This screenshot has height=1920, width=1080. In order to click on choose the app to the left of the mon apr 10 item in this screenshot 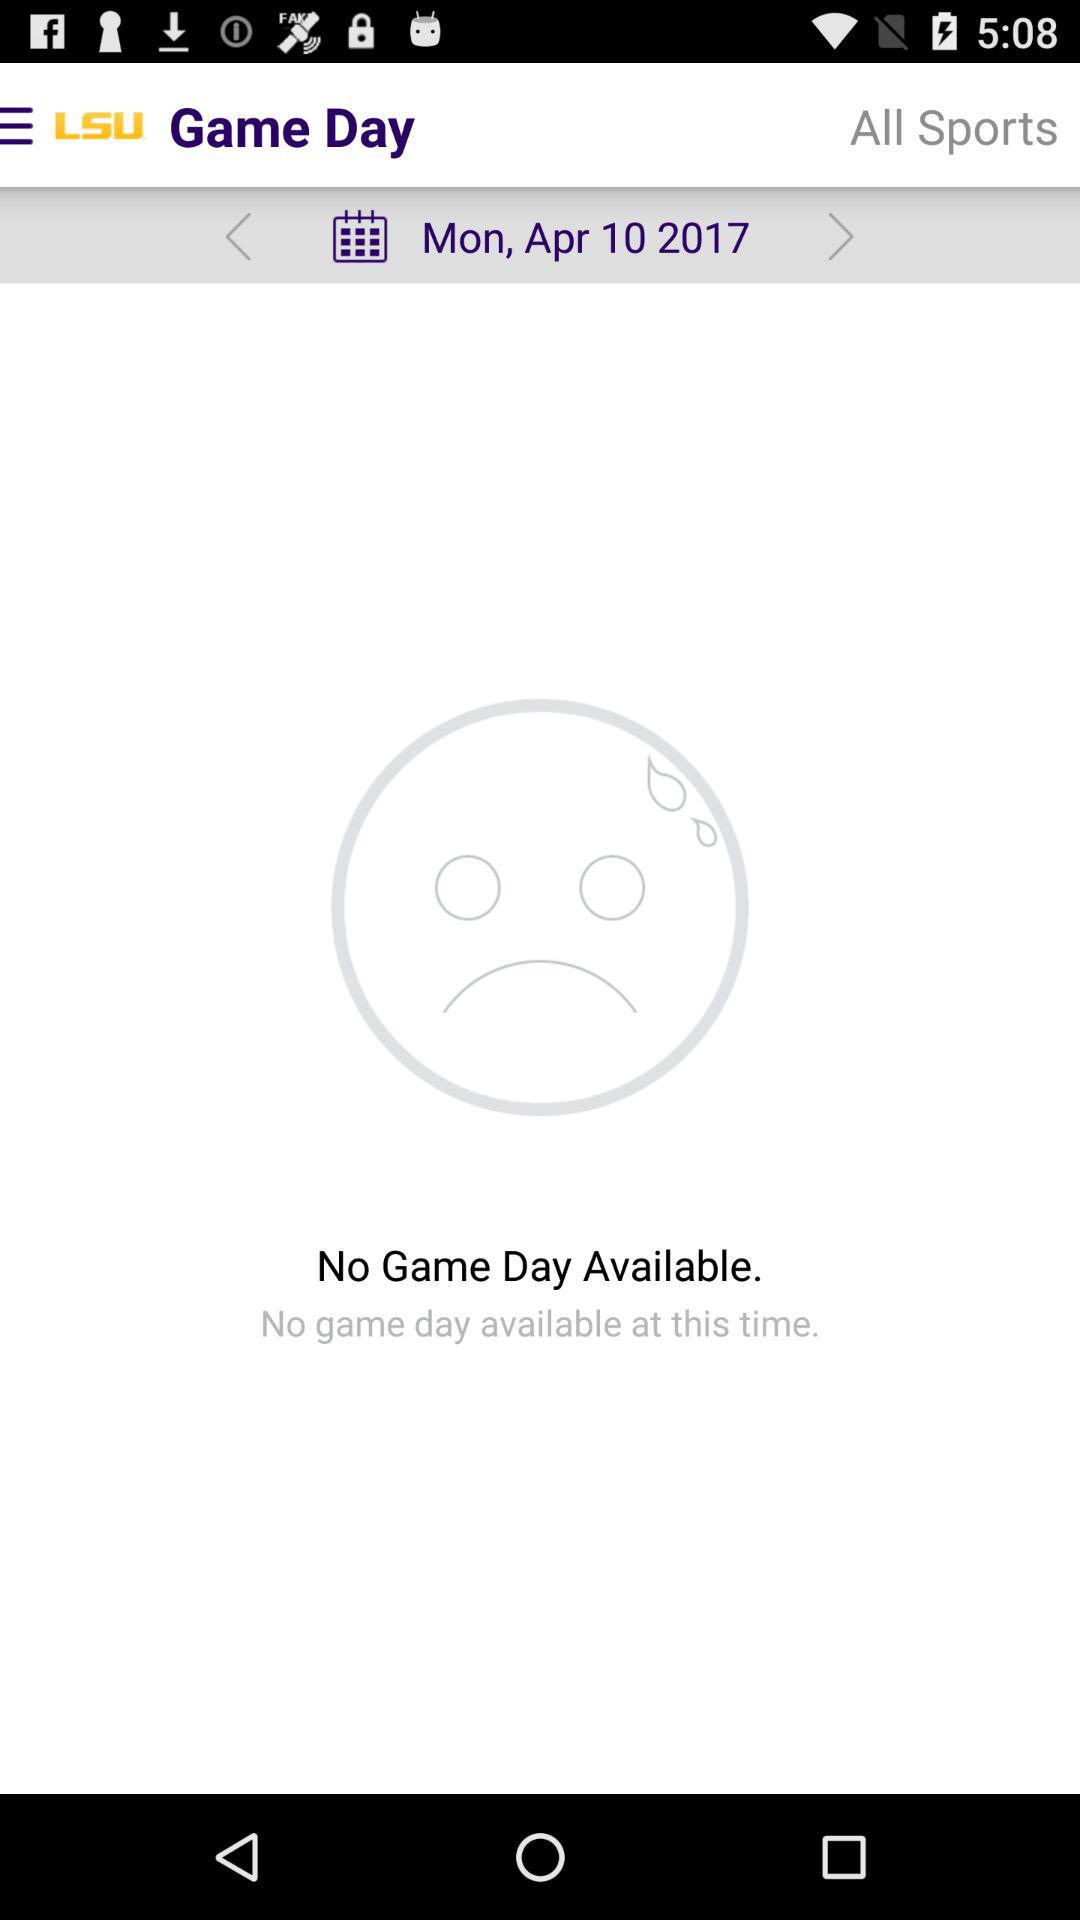, I will do `click(238, 236)`.